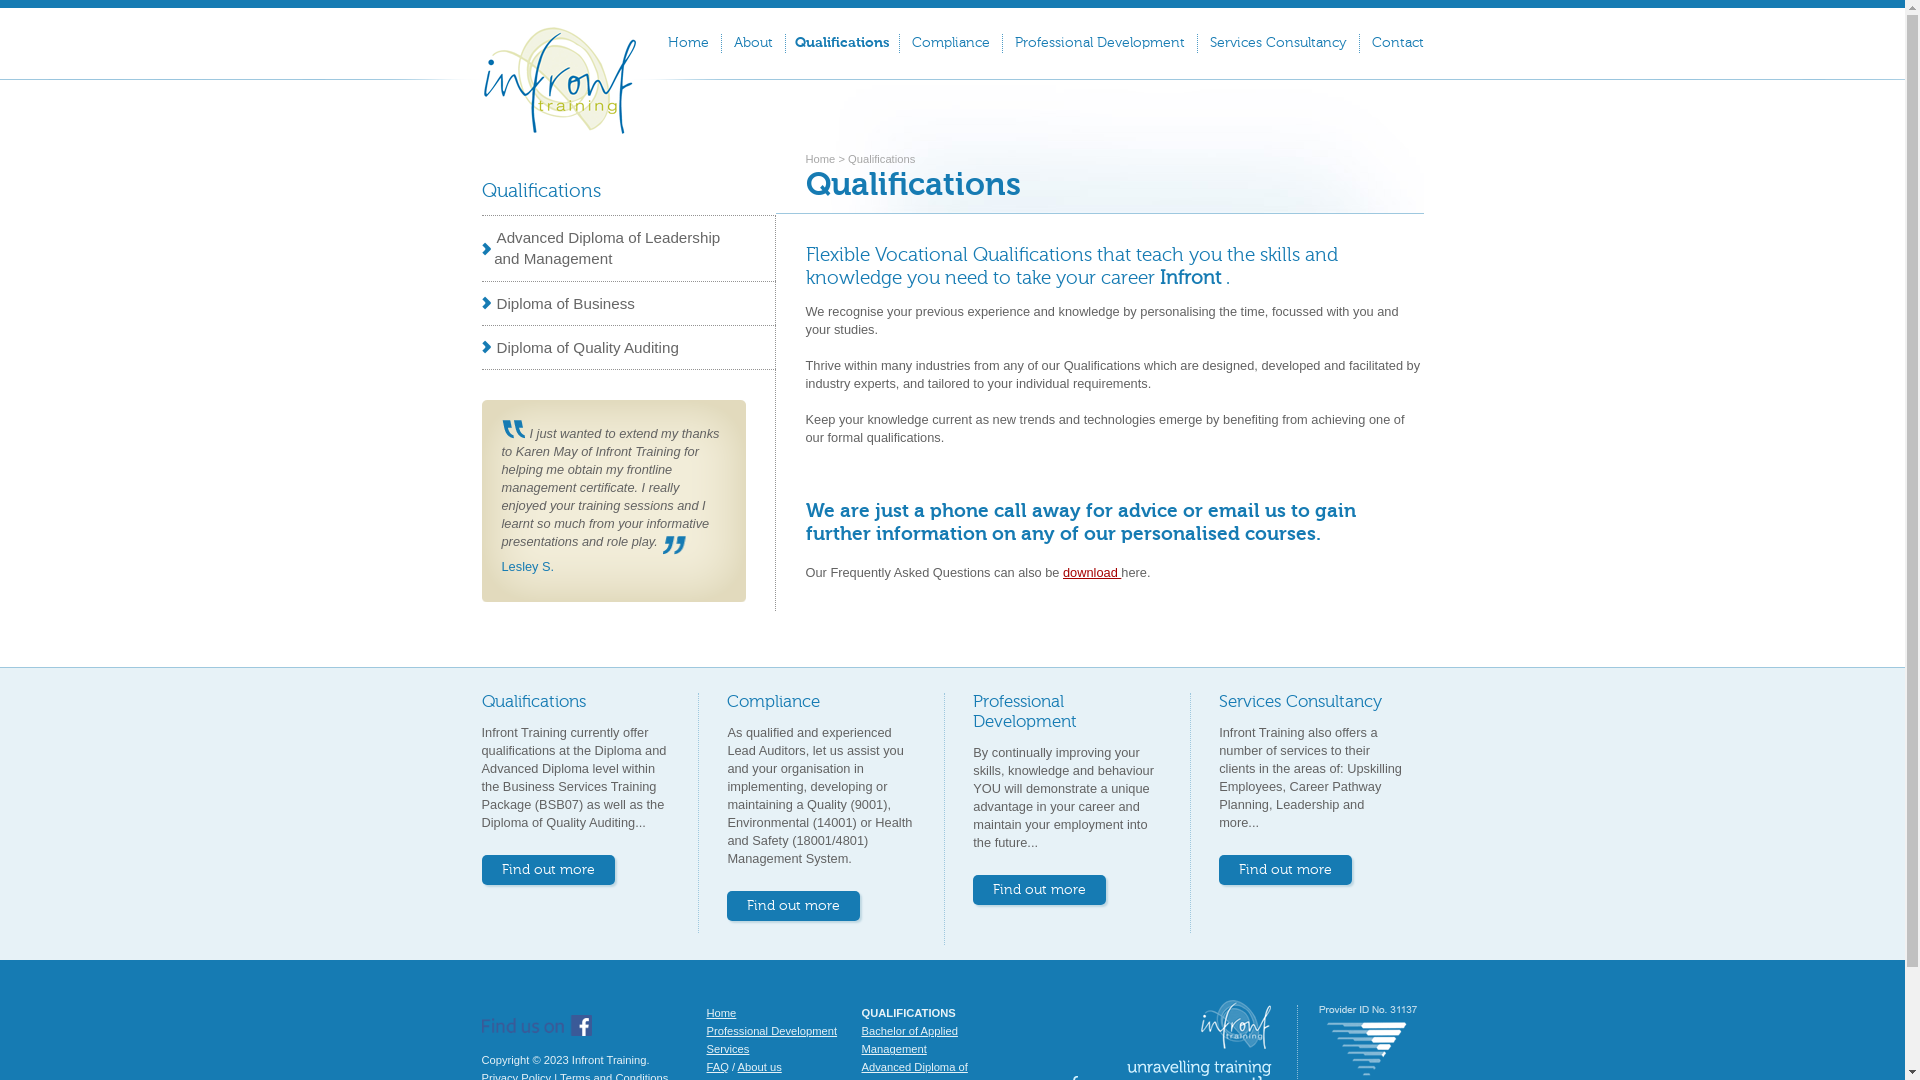  Describe the element at coordinates (754, 44) in the screenshot. I see `About` at that location.